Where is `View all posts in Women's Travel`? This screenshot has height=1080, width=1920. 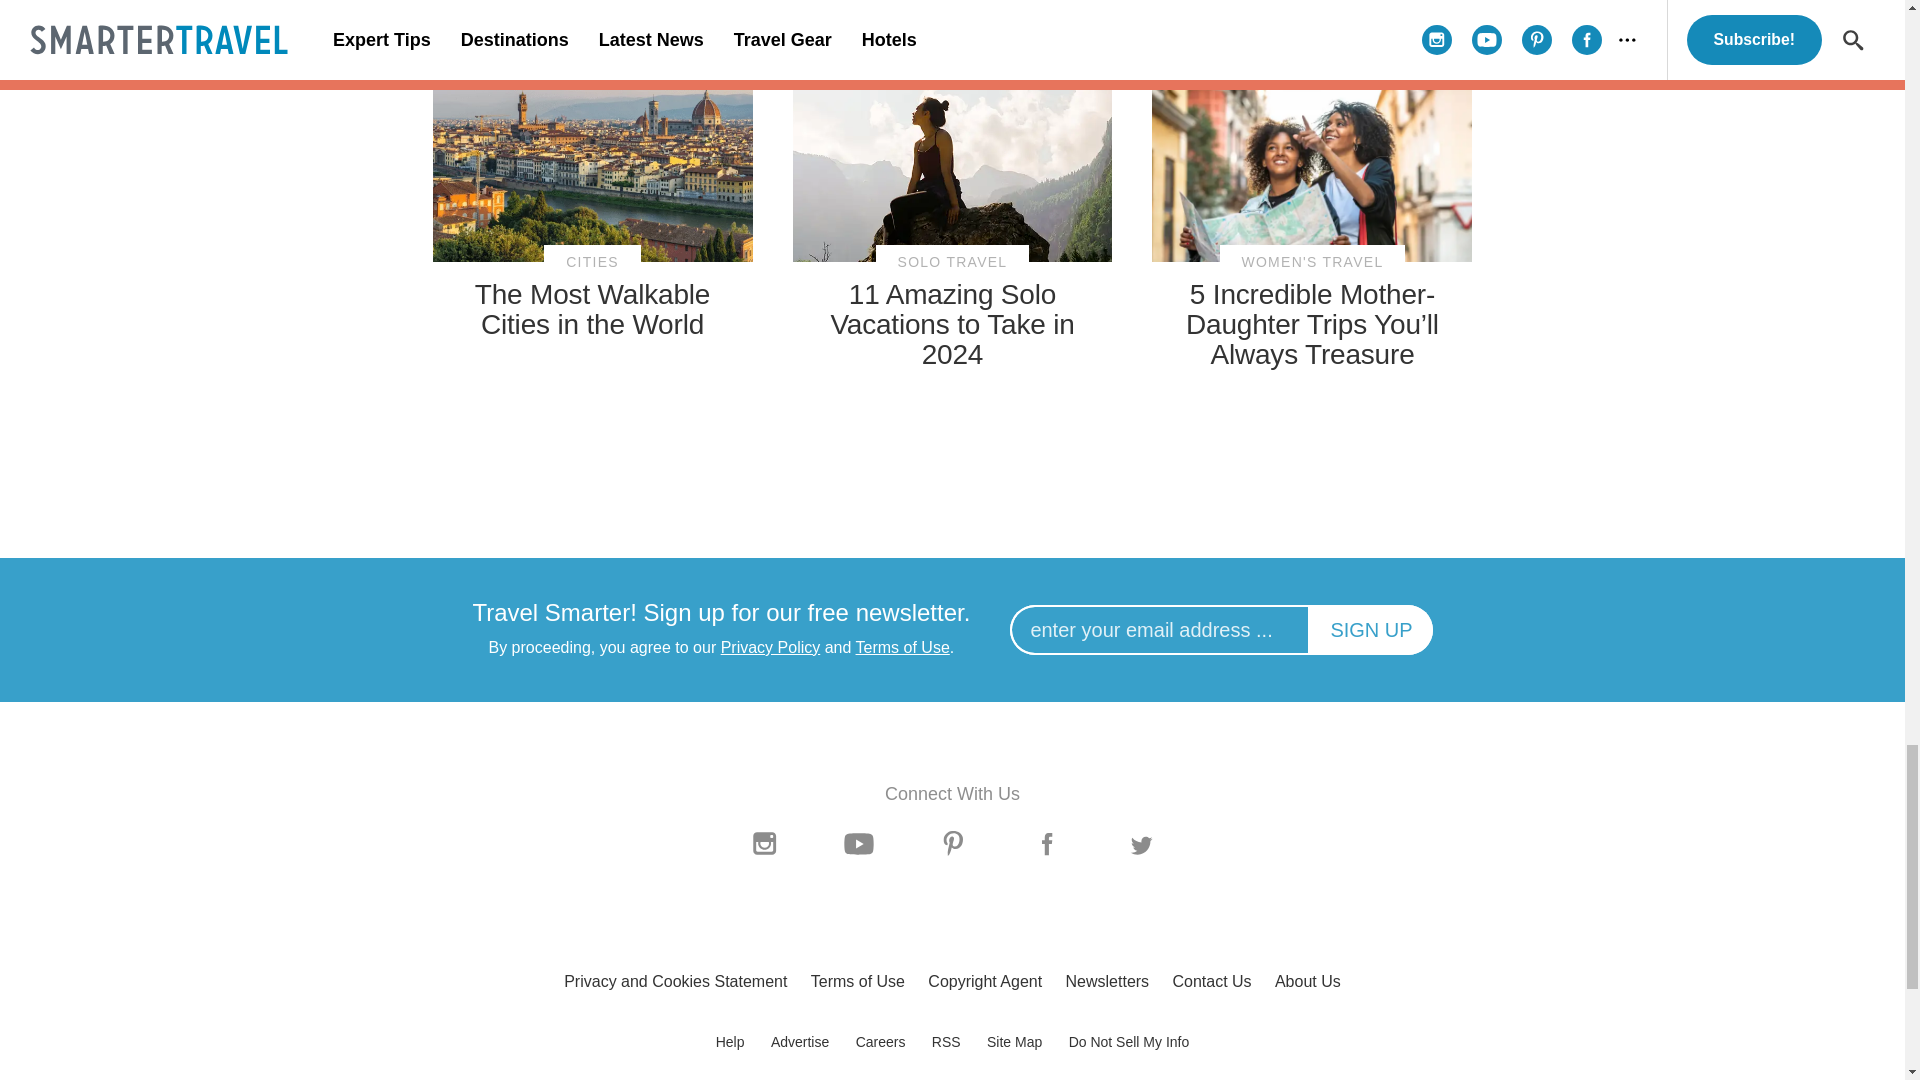
View all posts in Women's Travel is located at coordinates (1312, 262).